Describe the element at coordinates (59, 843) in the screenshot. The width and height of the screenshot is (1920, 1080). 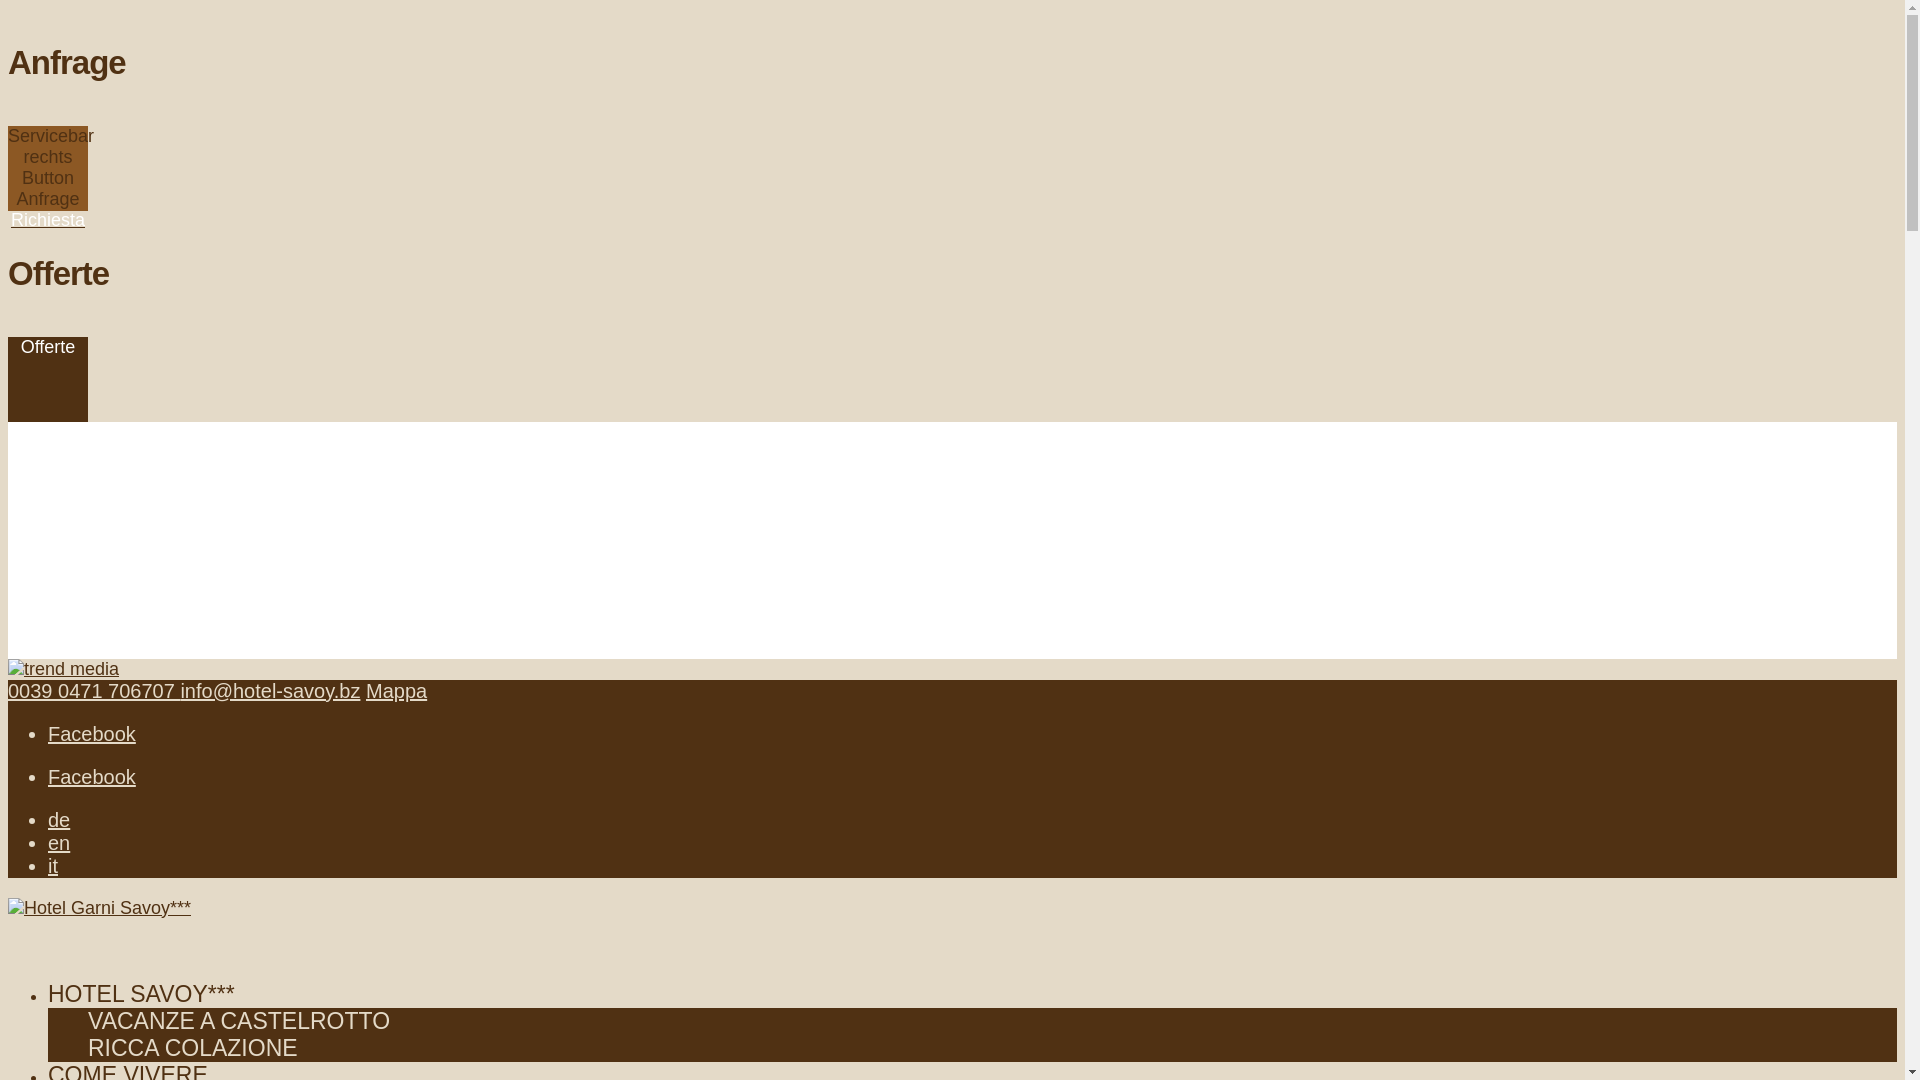
I see `en` at that location.